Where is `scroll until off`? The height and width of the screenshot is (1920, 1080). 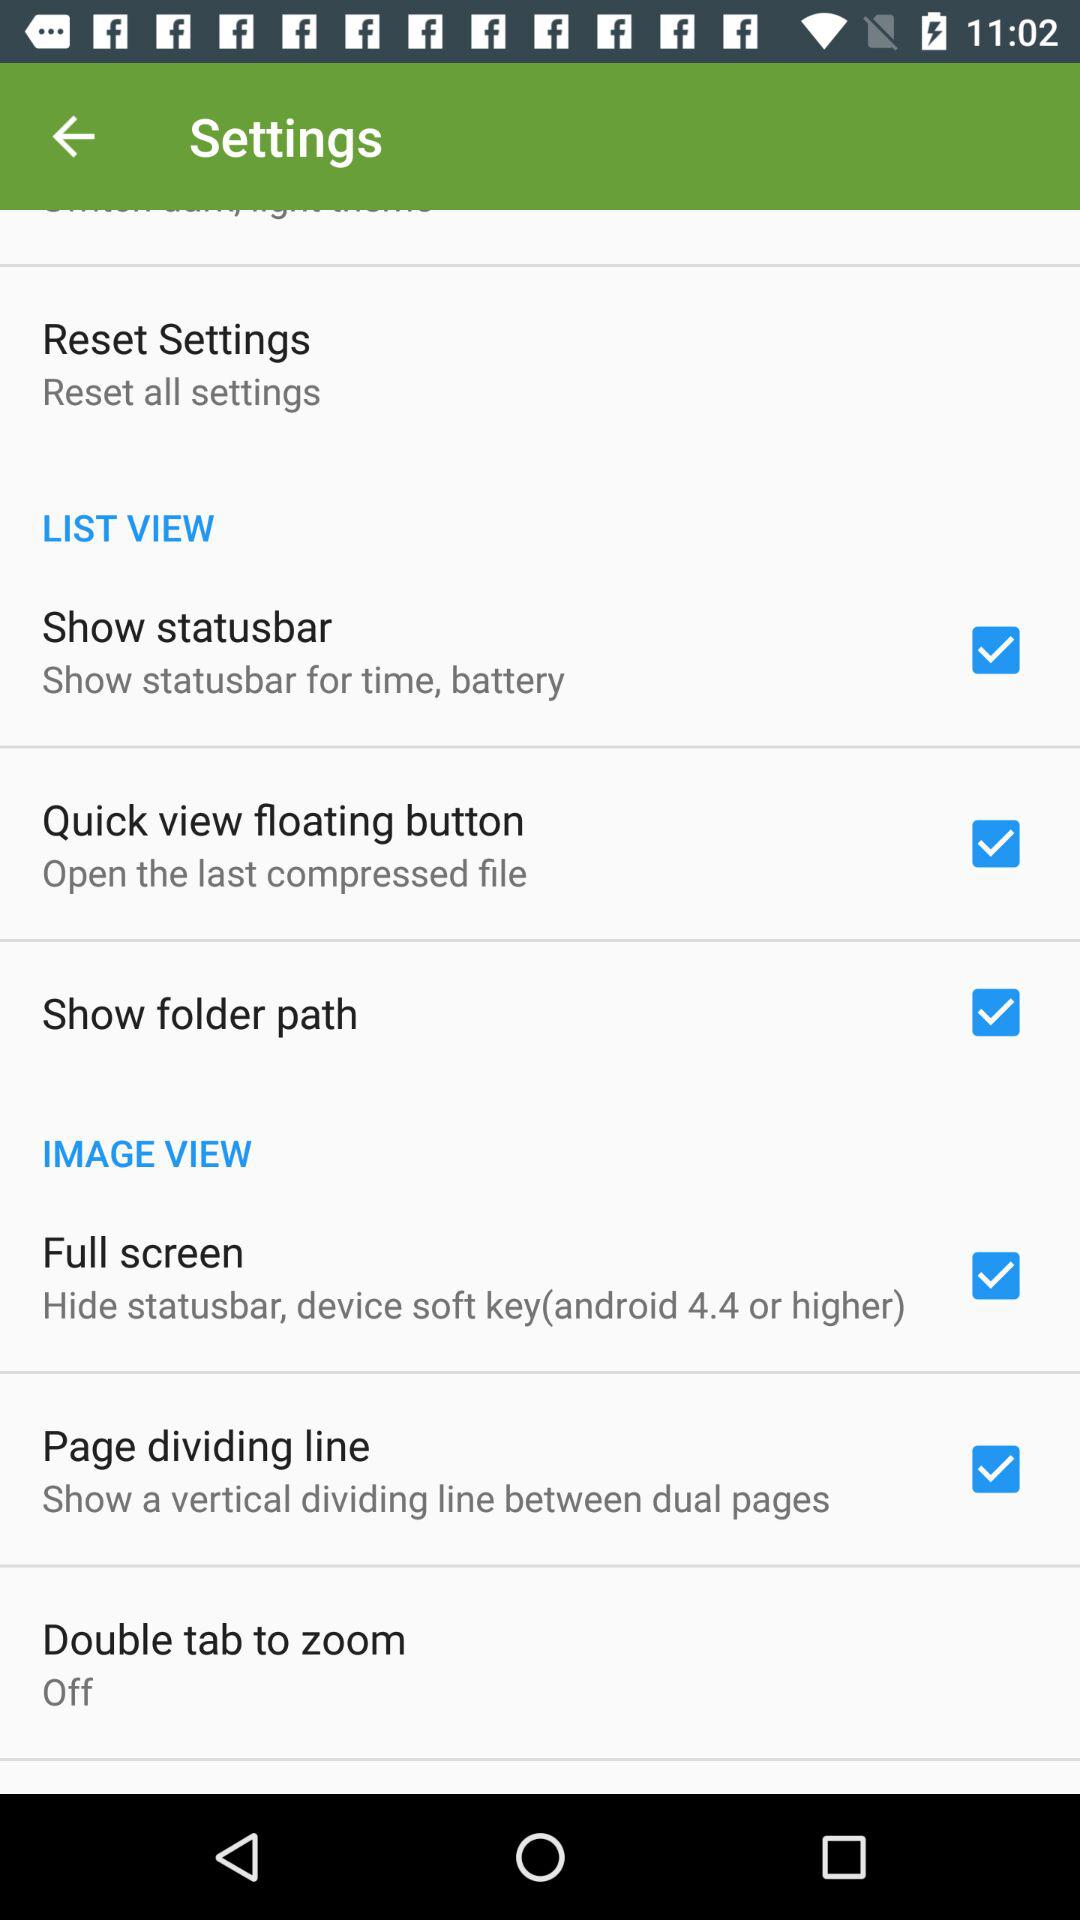
scroll until off is located at coordinates (68, 1691).